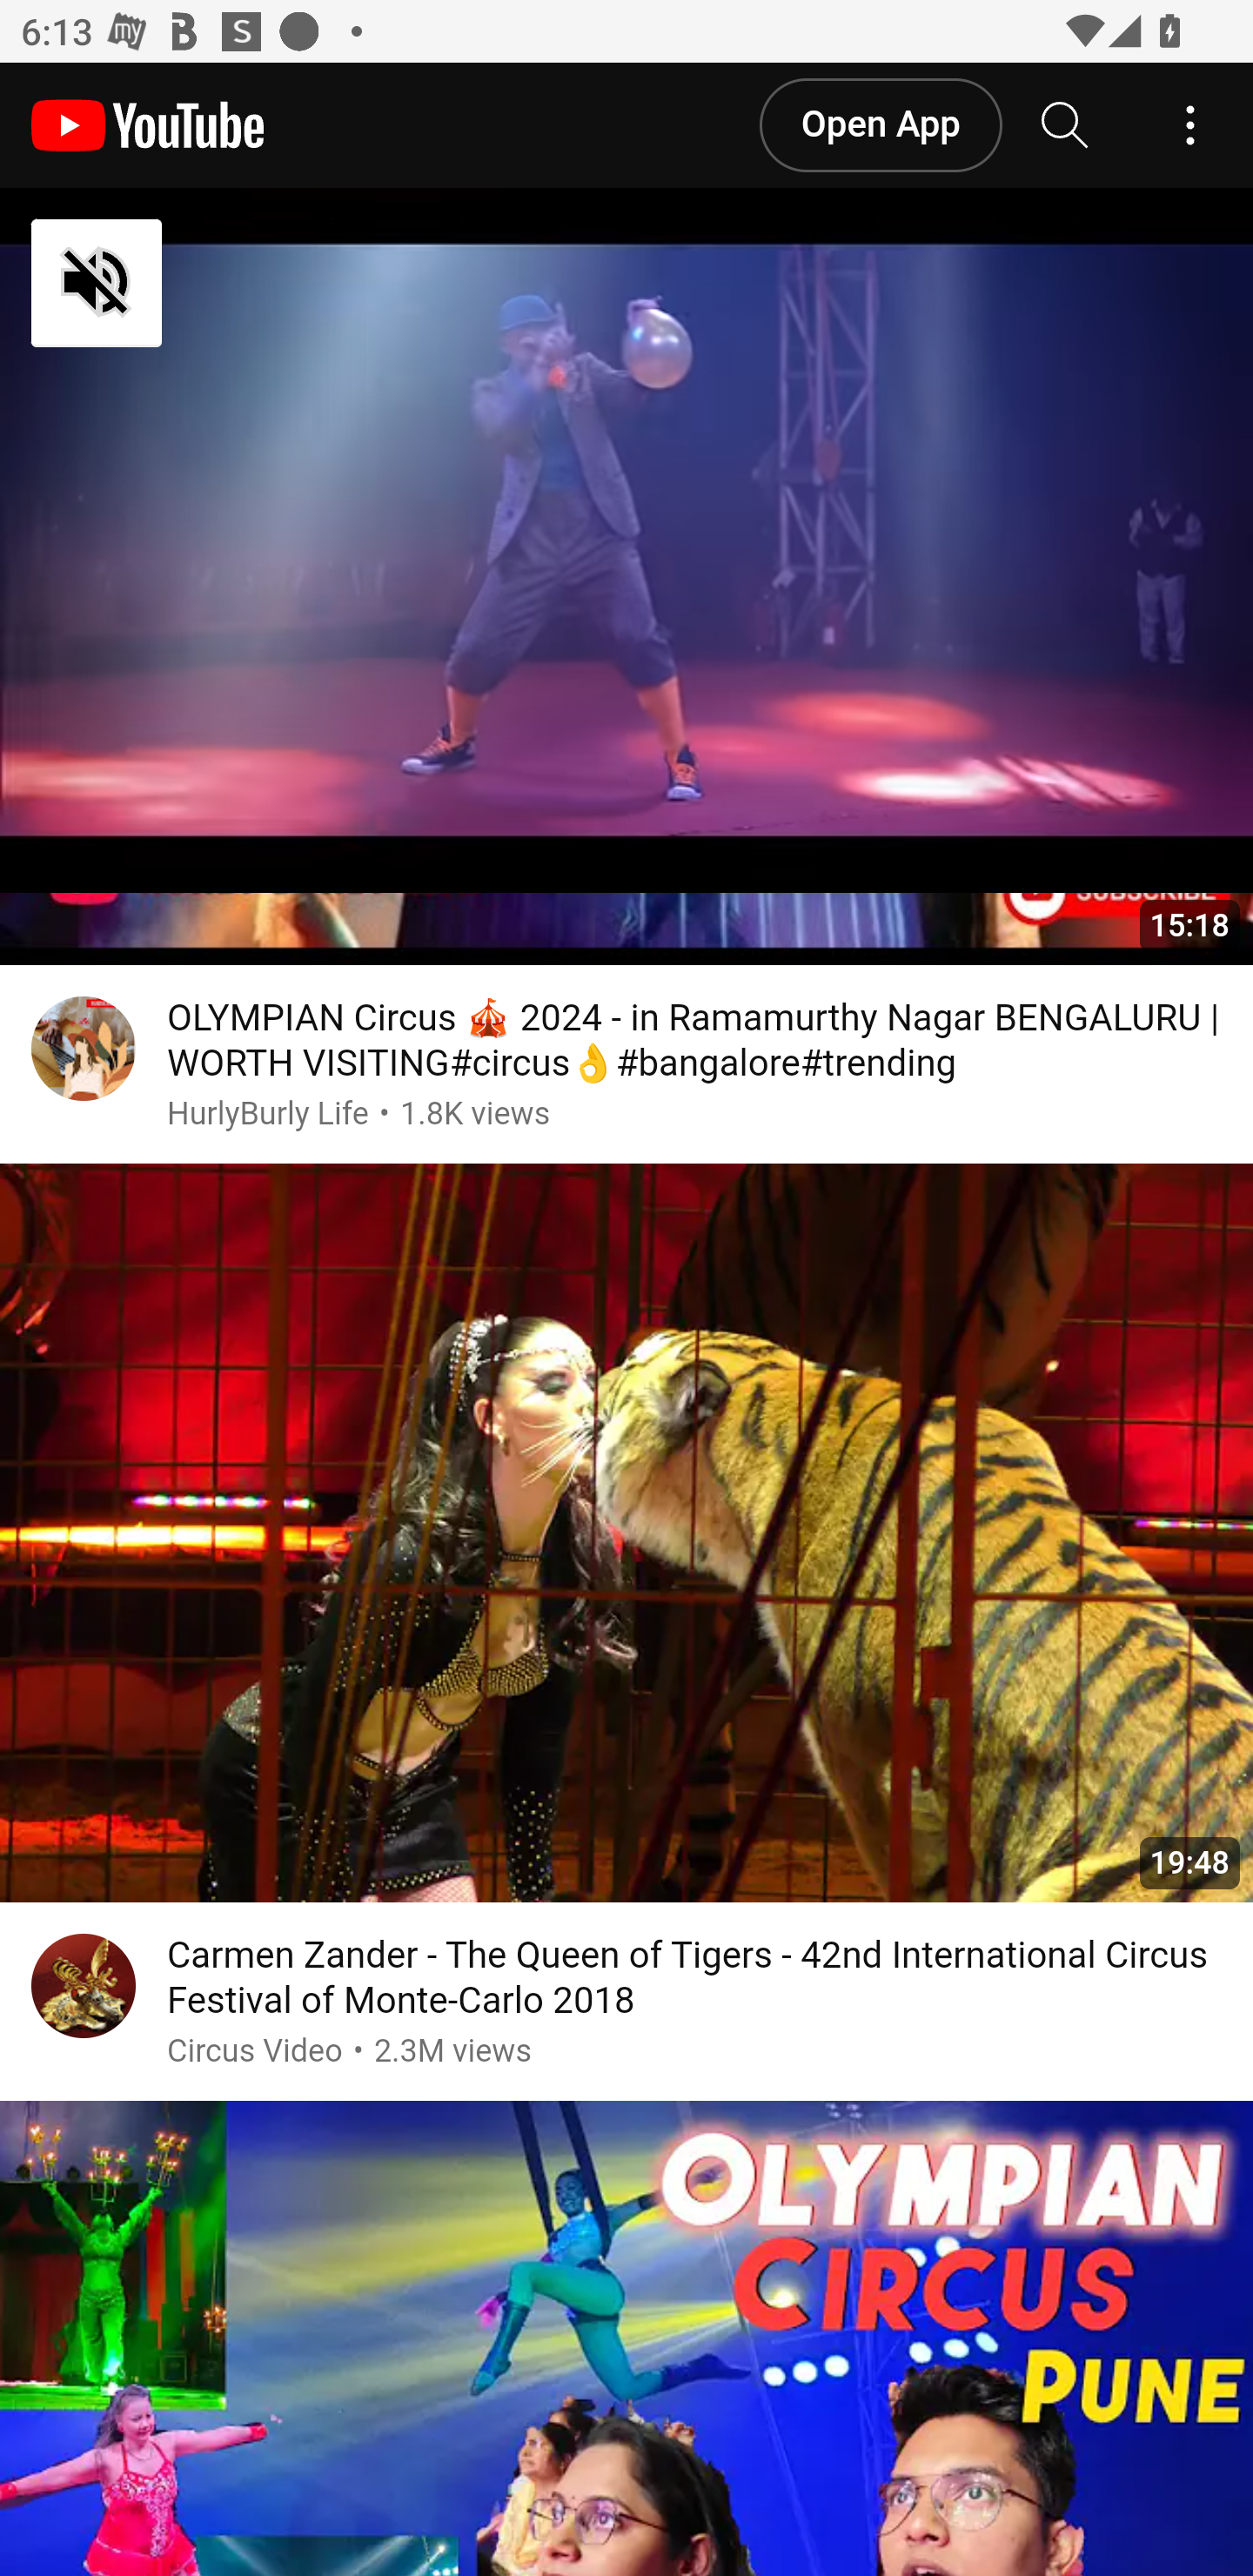 The height and width of the screenshot is (2576, 1253). Describe the element at coordinates (251, 285) in the screenshot. I see `TAP TO UNMUTE` at that location.